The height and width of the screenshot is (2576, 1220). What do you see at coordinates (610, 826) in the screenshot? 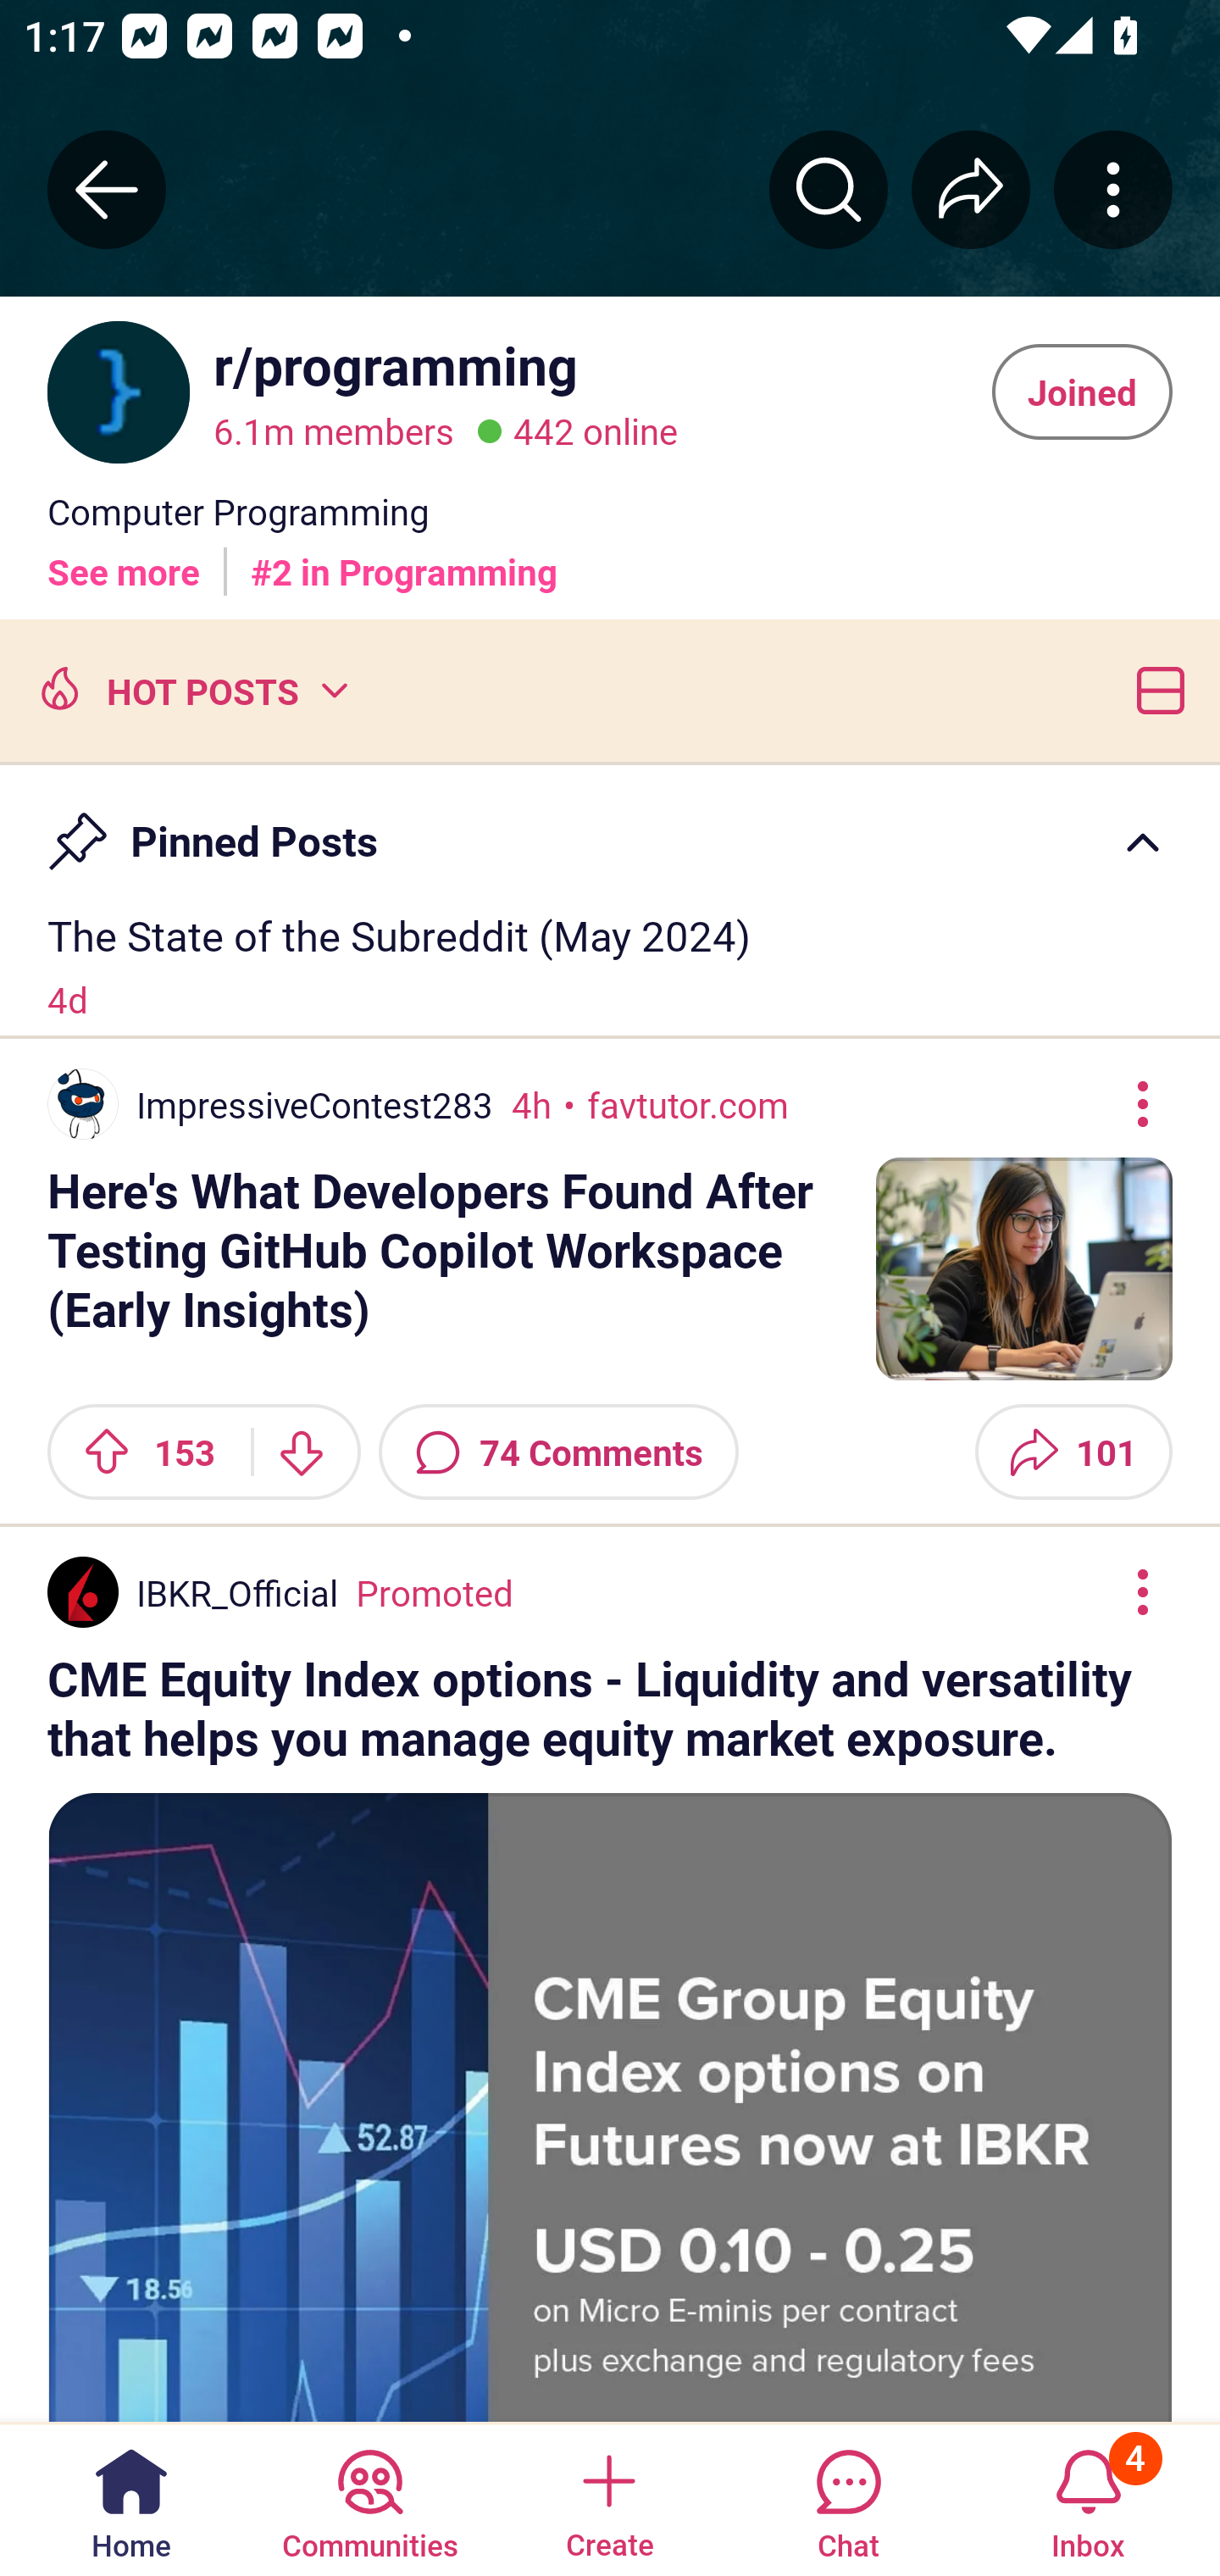
I see `Pin Pinned Posts Caret` at bounding box center [610, 826].